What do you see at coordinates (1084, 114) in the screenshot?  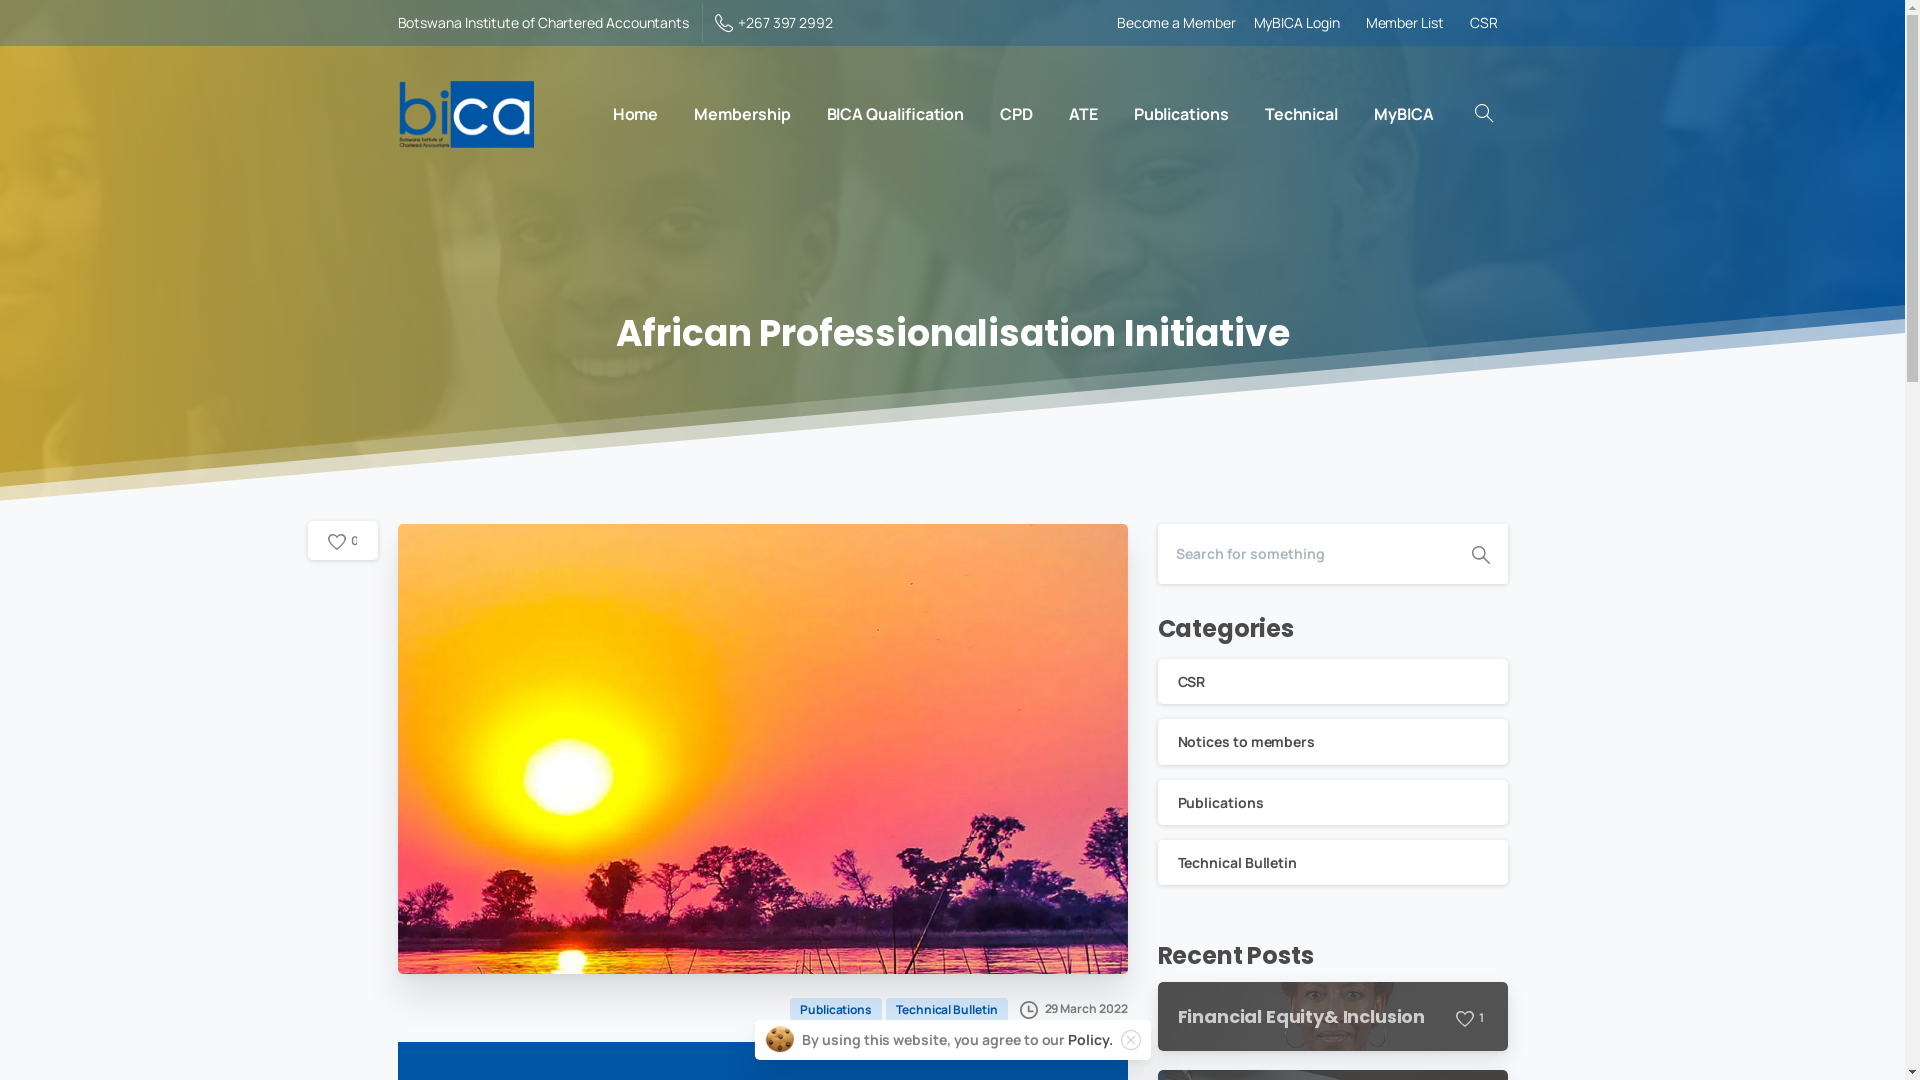 I see `ATE` at bounding box center [1084, 114].